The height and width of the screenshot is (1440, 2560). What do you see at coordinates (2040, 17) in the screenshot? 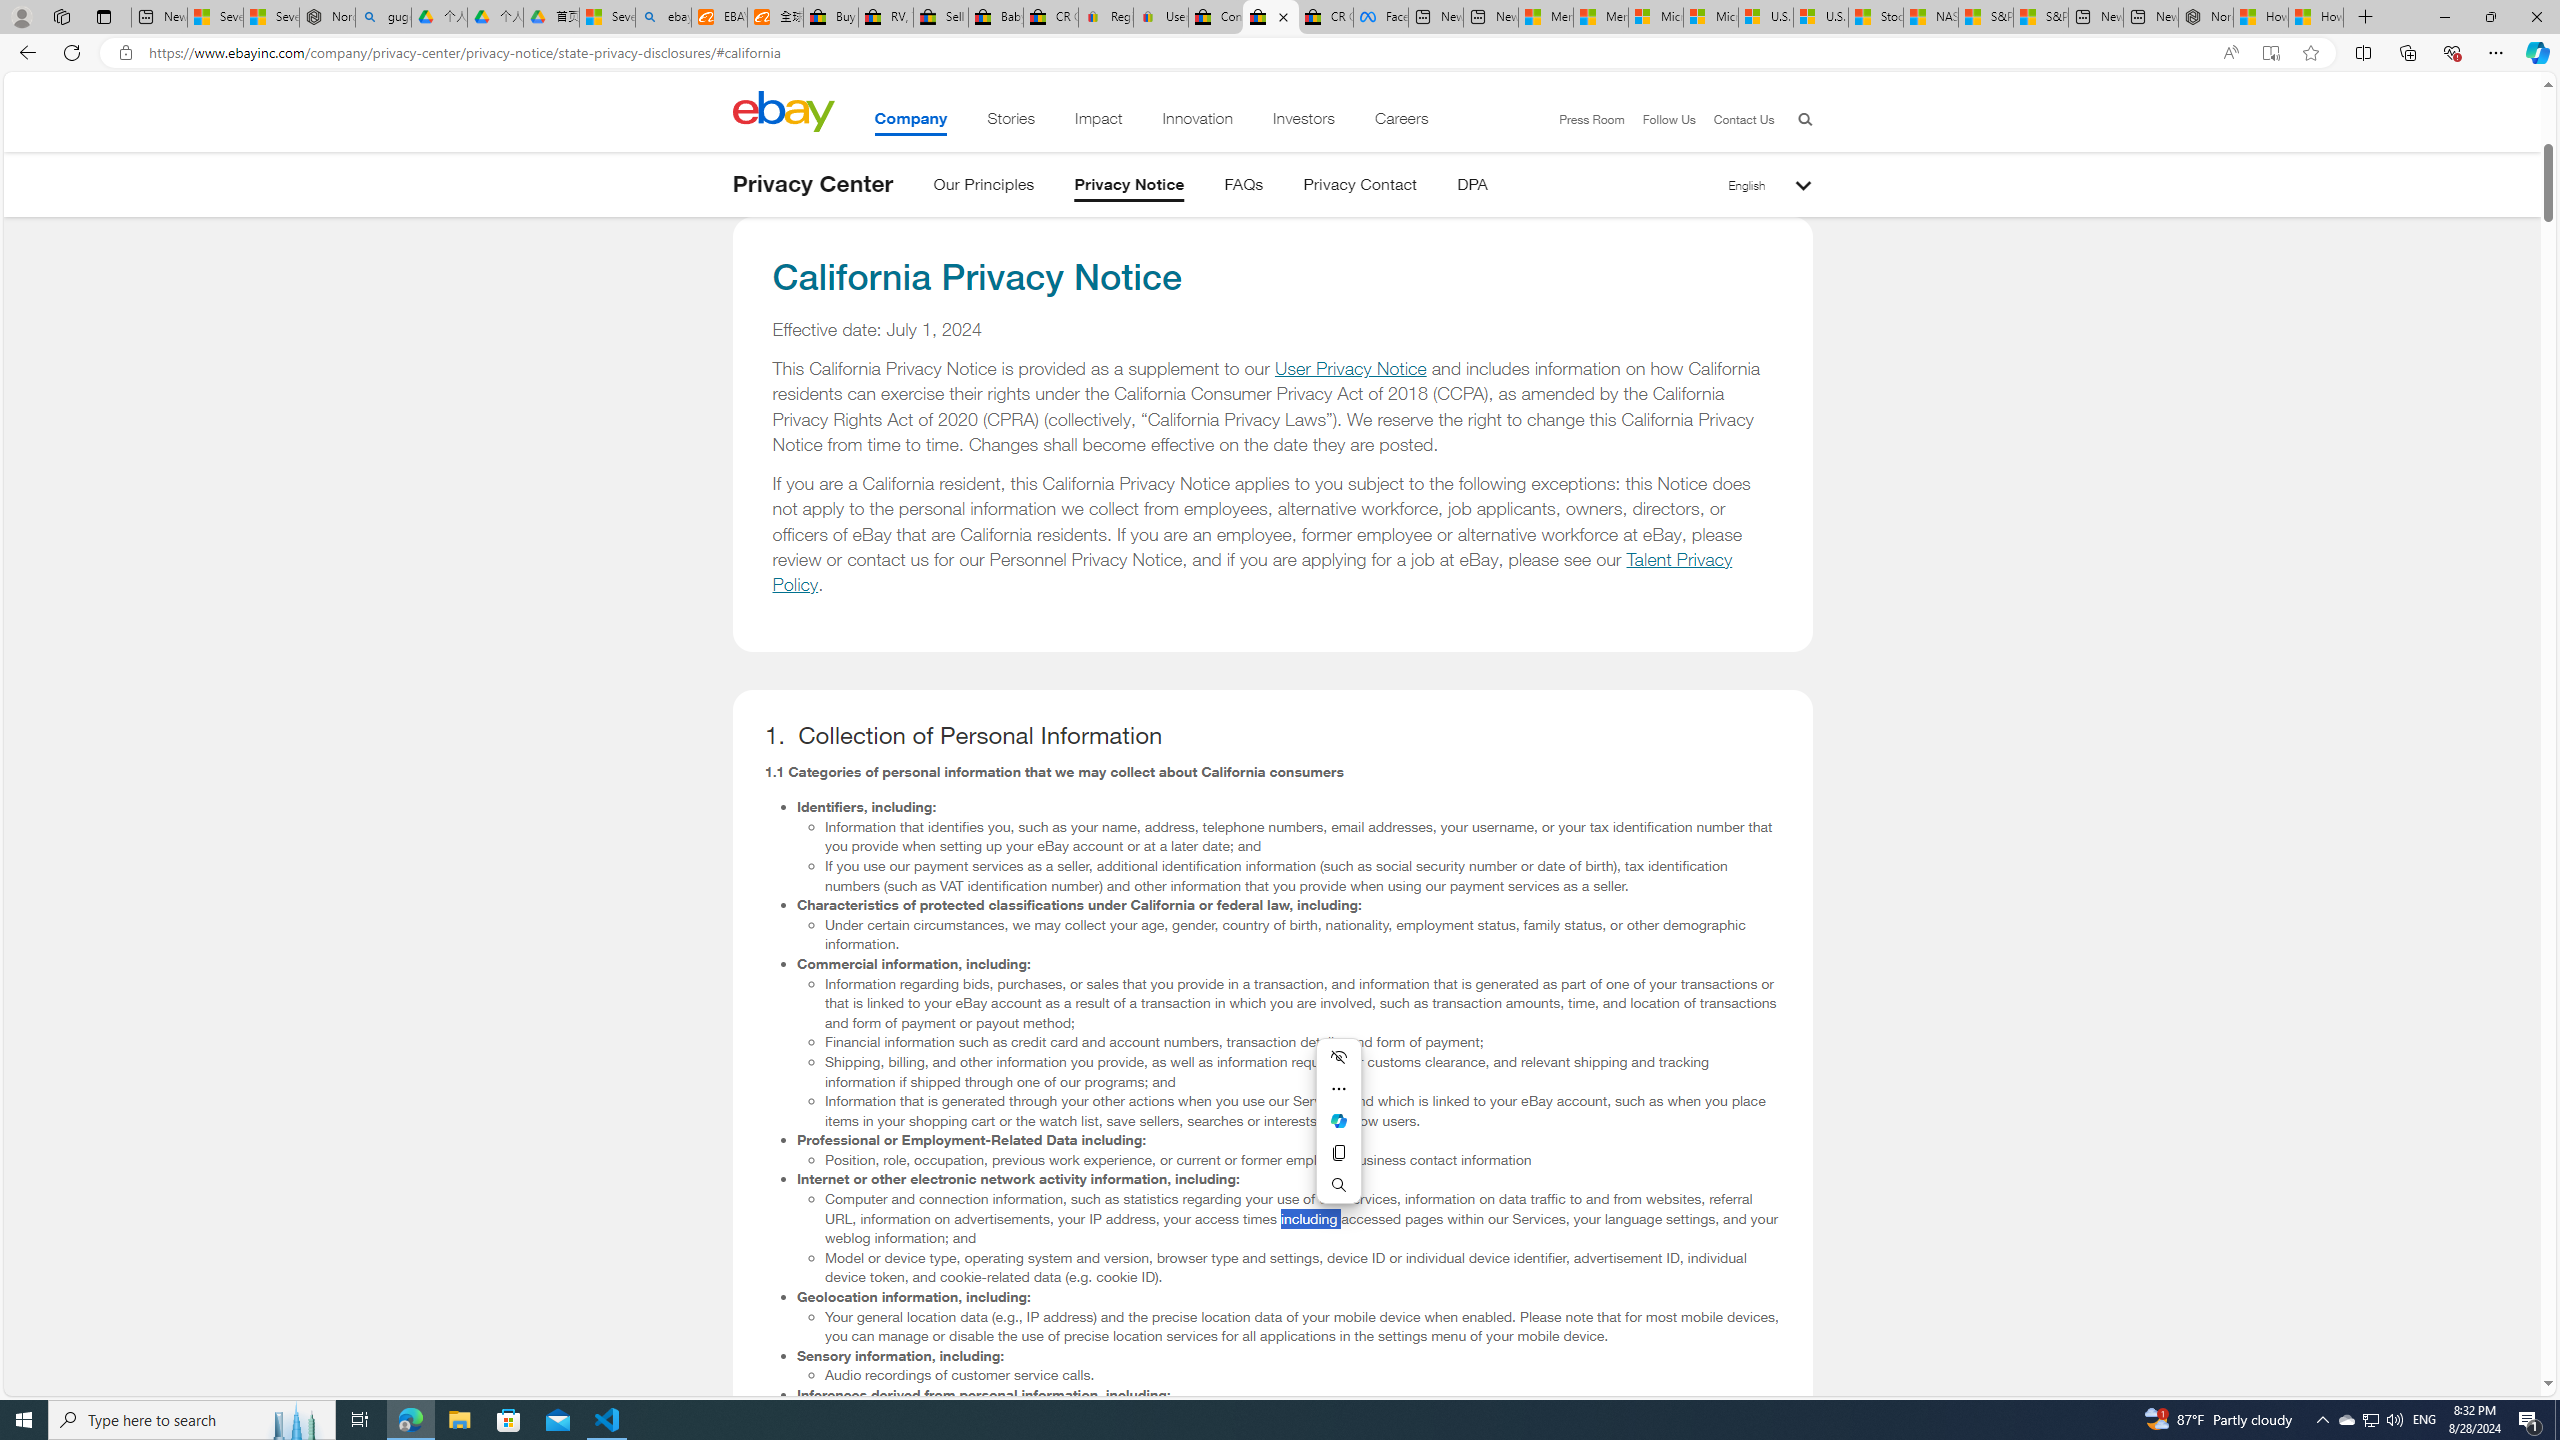
I see `S&P 500, Nasdaq end lower, weighed by Nvidia dip | Watch` at bounding box center [2040, 17].